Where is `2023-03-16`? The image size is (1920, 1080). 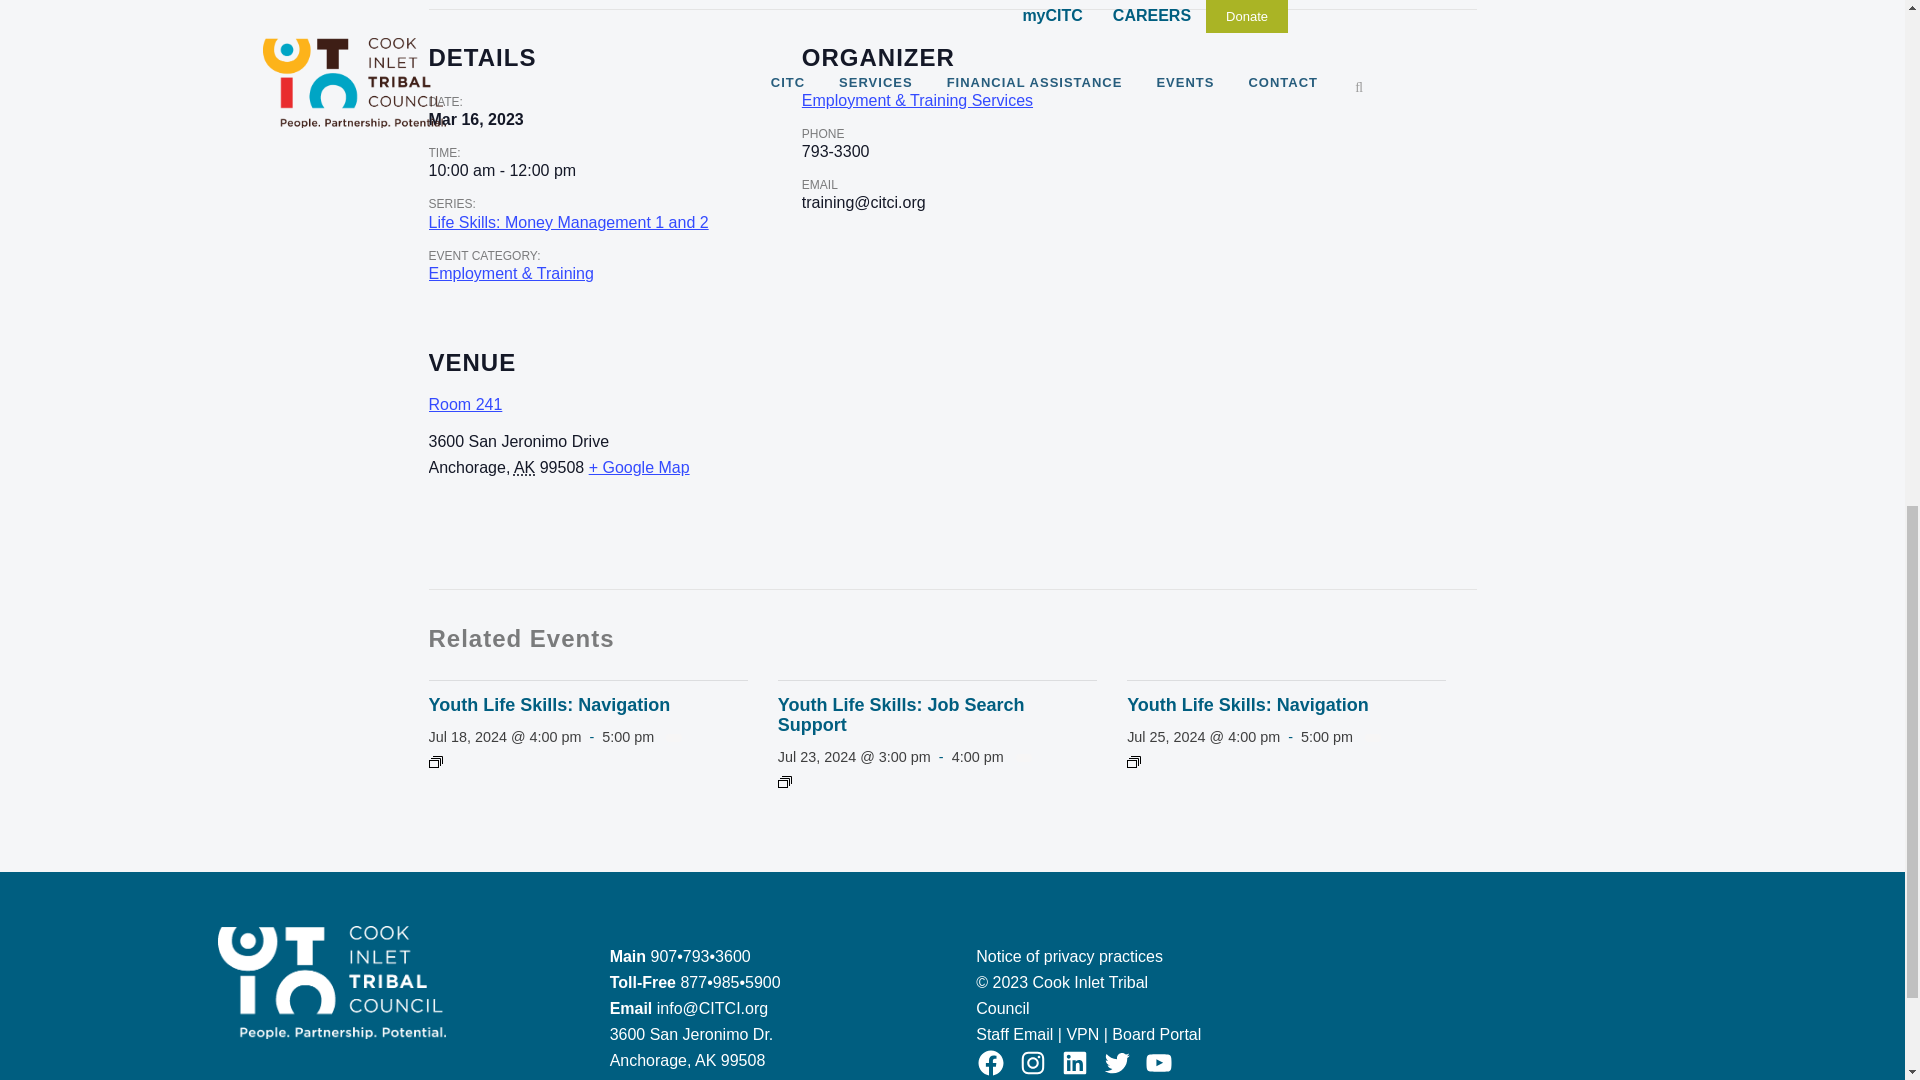
2023-03-16 is located at coordinates (475, 120).